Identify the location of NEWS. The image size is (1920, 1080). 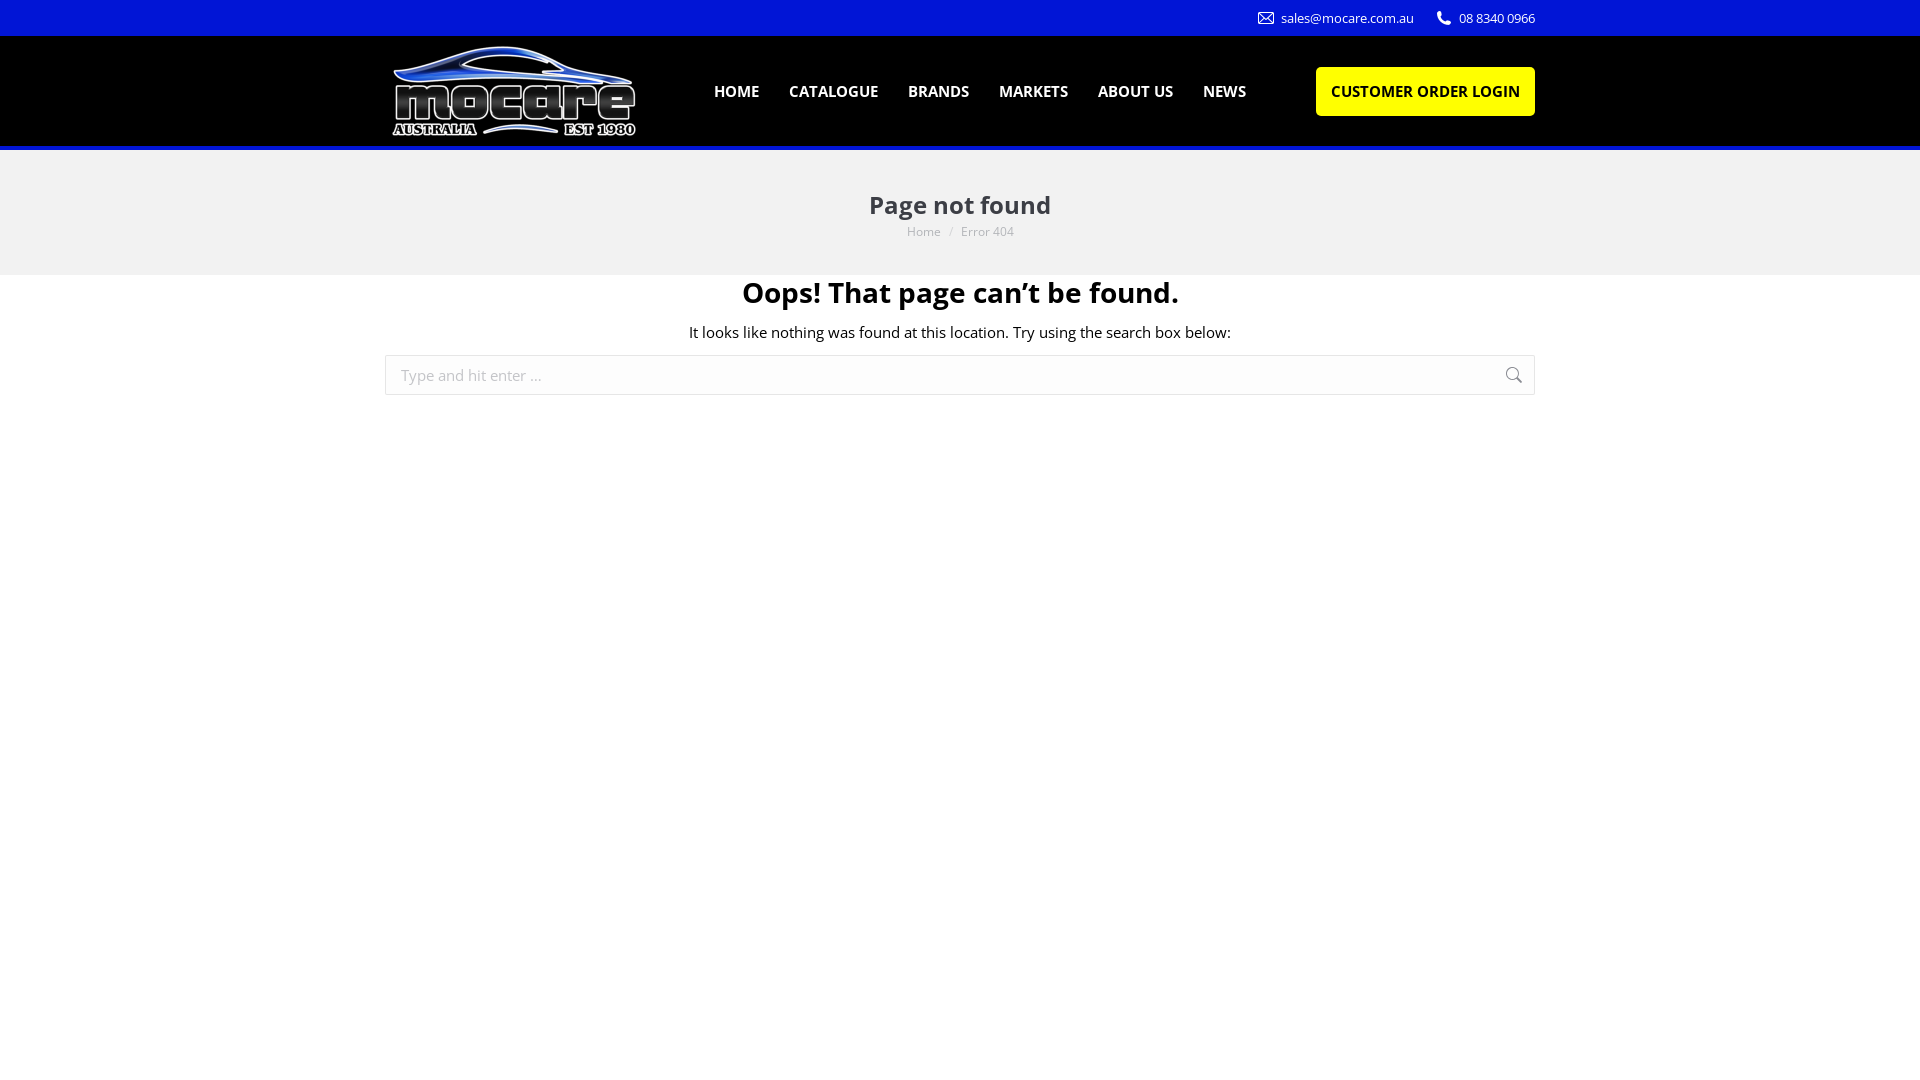
(1224, 92).